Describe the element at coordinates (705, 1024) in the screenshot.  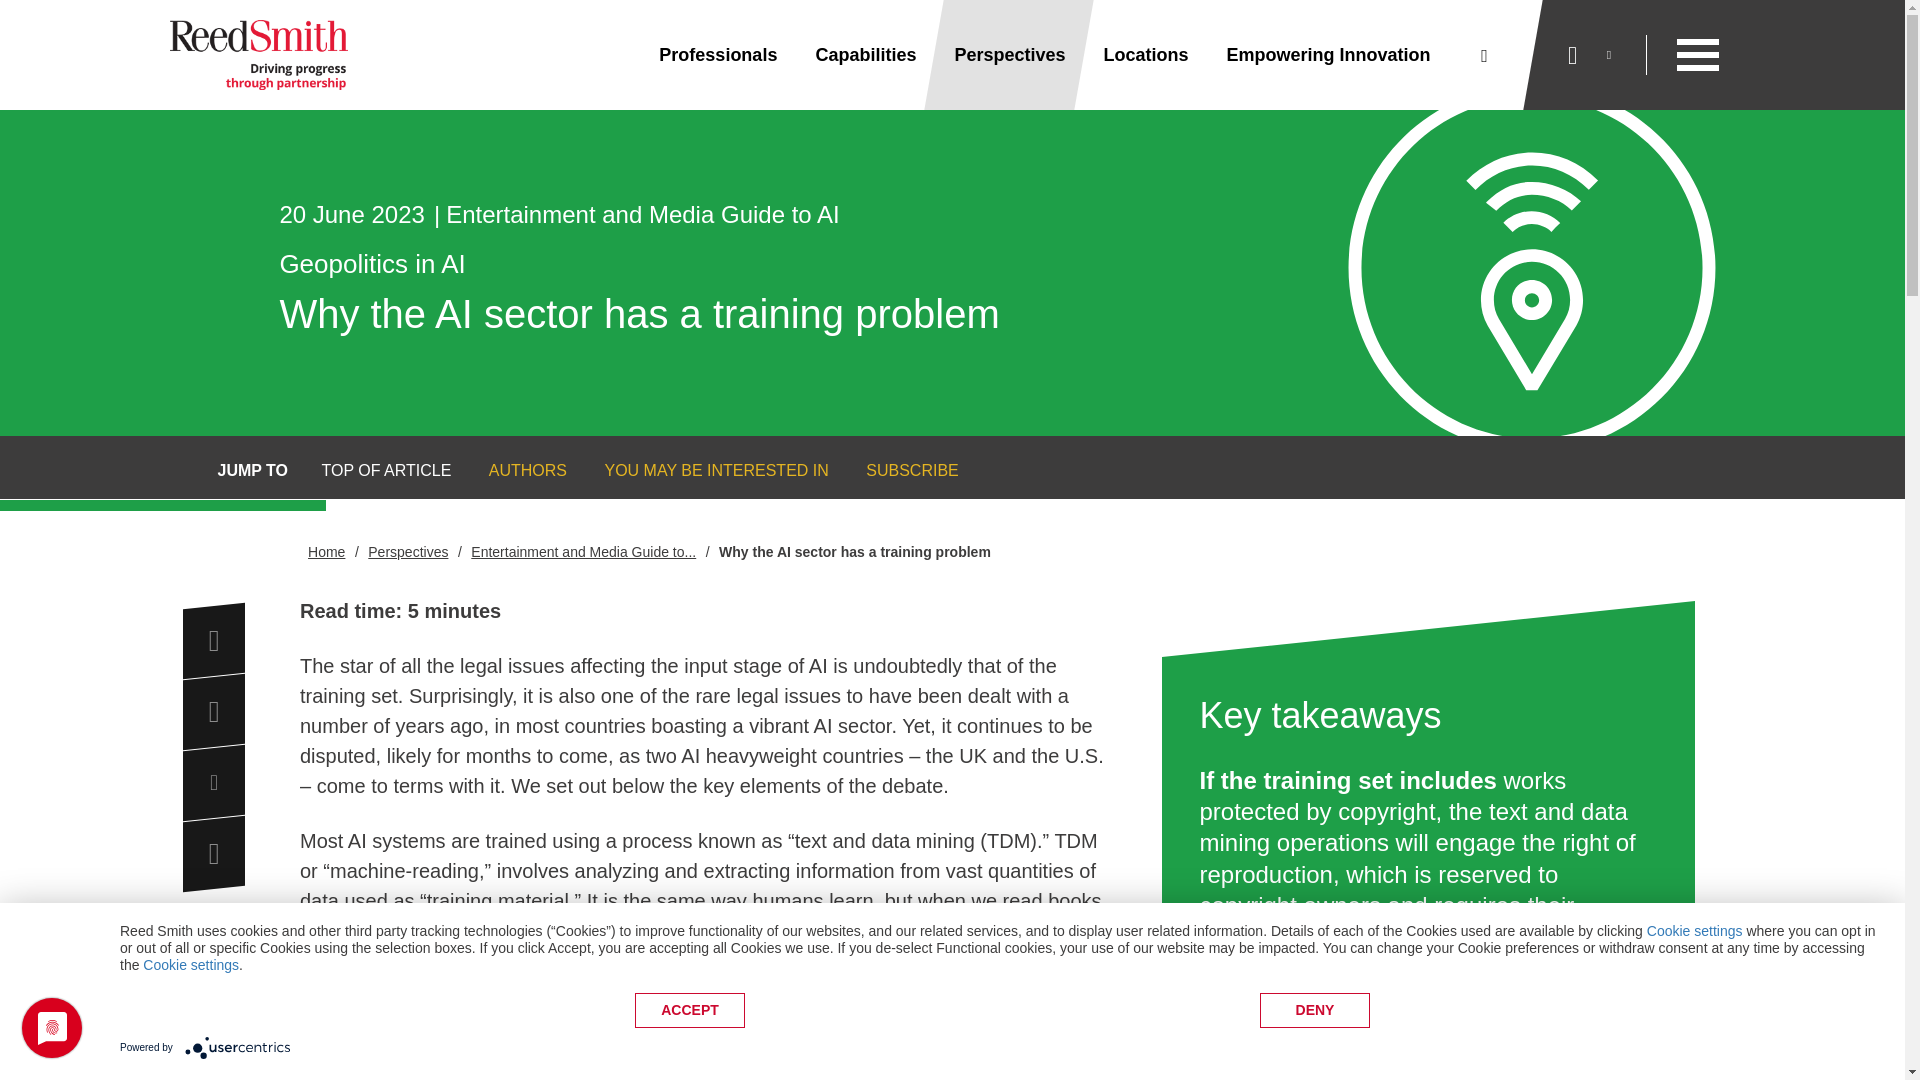
I see `Authors: Sophie Goossens Joshua Love Lucile Bouhanna` at that location.